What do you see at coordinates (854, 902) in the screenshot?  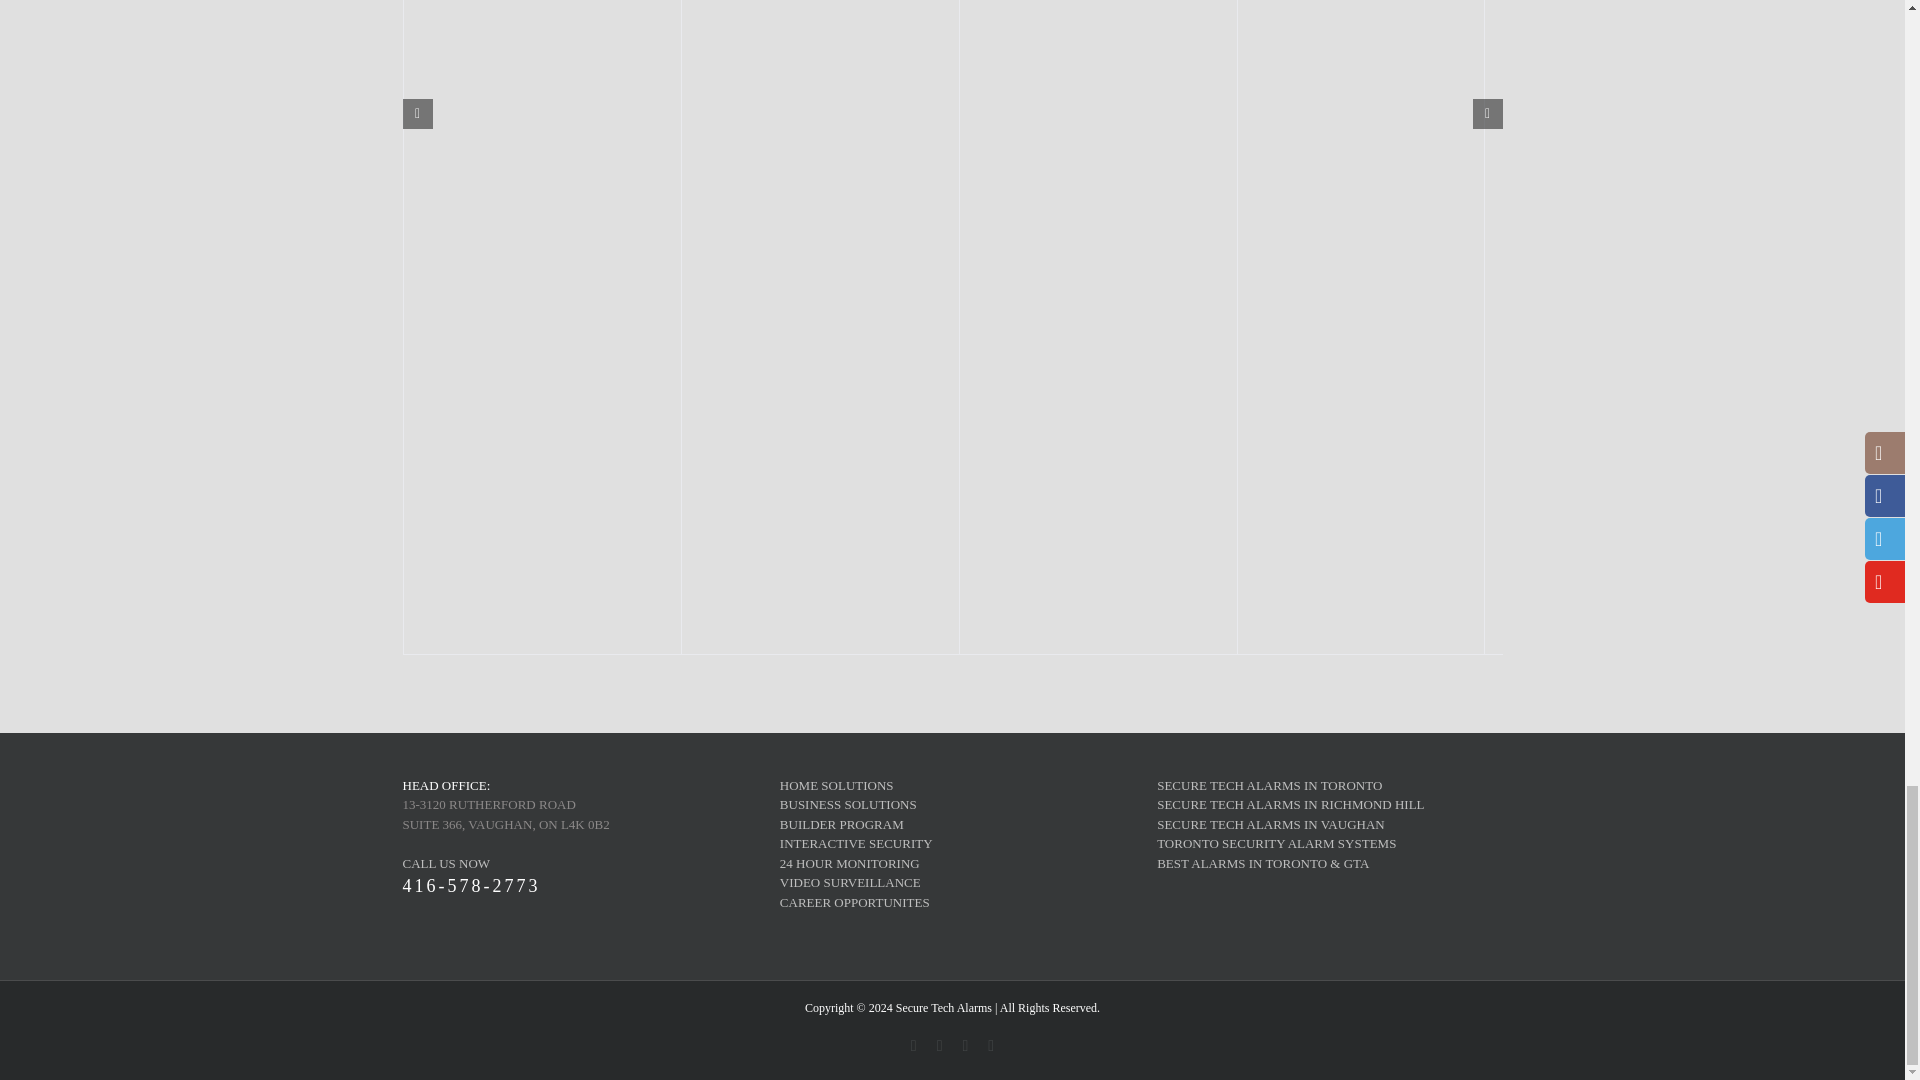 I see `VIDEO SURVEILLANCE` at bounding box center [854, 902].